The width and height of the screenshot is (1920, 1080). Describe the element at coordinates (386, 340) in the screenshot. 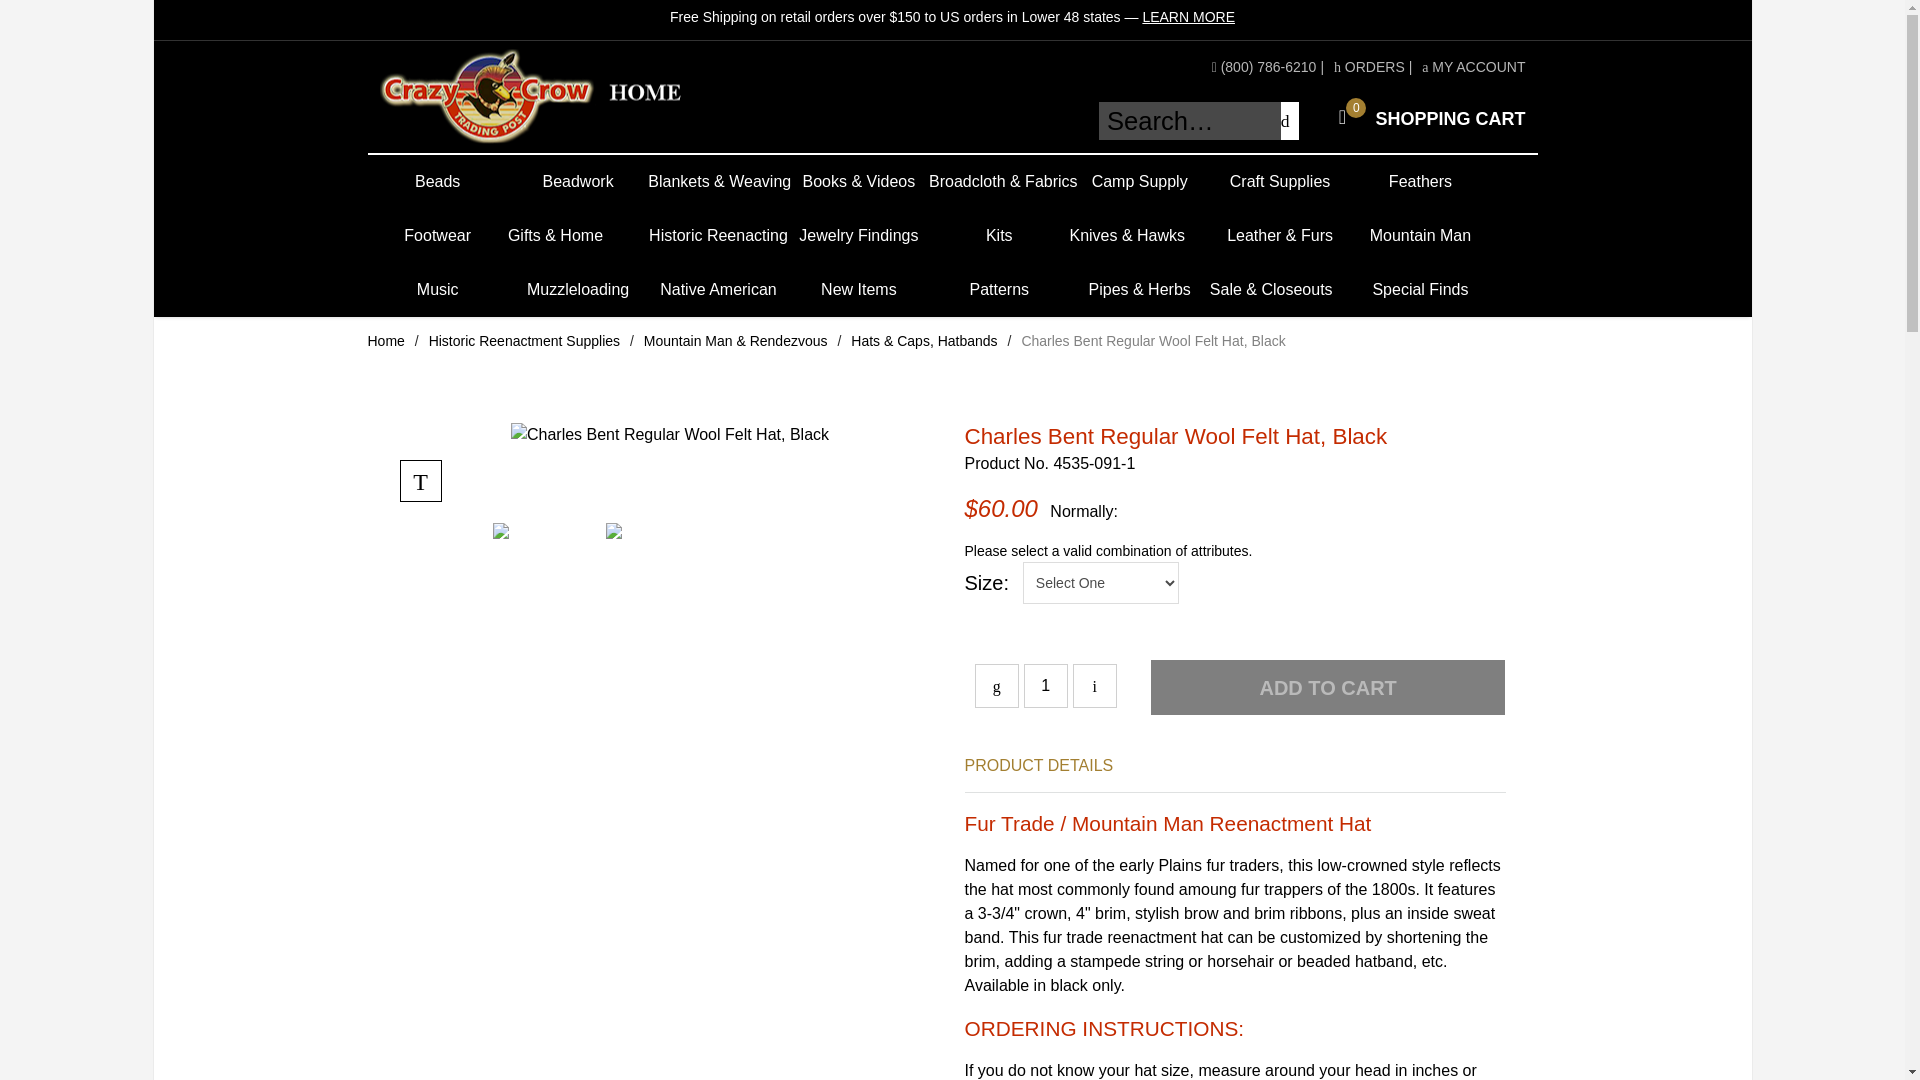

I see `Crazy Crow Trading Post` at that location.